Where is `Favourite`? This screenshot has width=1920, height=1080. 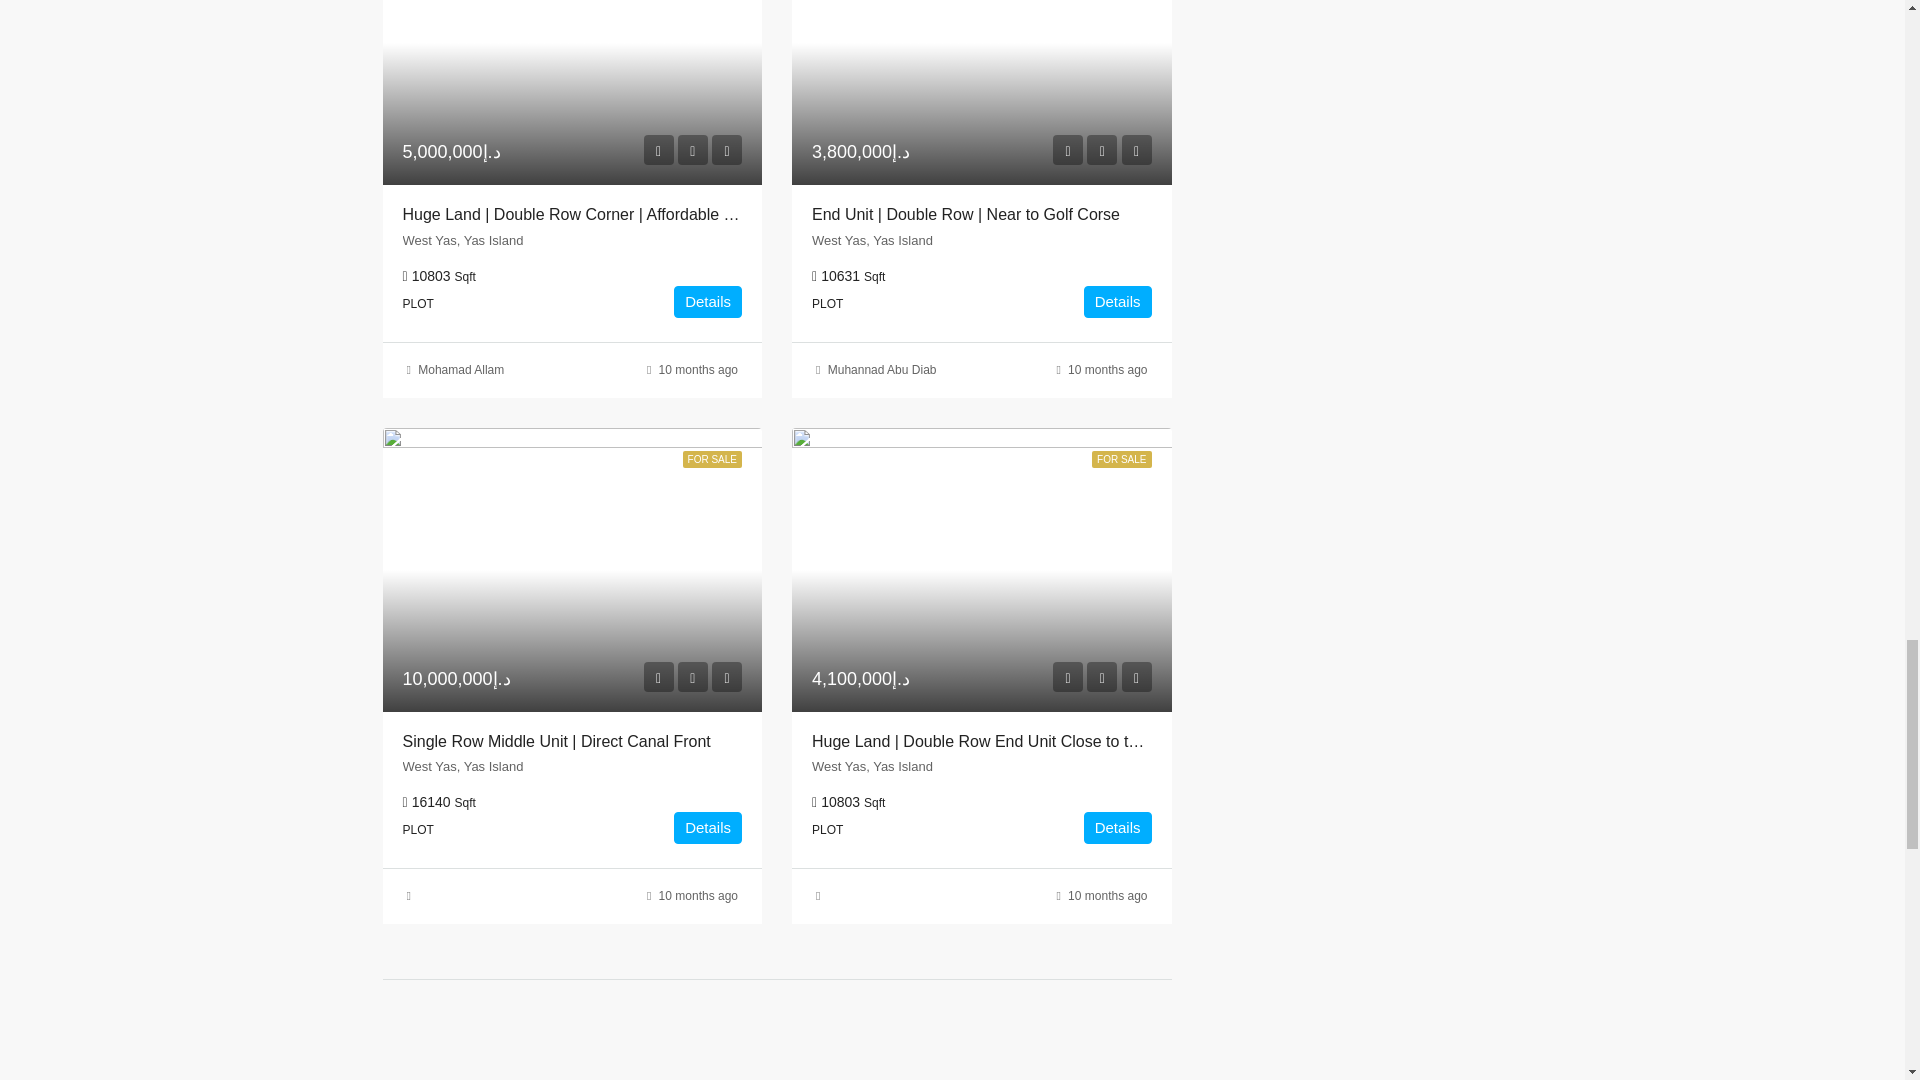
Favourite is located at coordinates (1102, 150).